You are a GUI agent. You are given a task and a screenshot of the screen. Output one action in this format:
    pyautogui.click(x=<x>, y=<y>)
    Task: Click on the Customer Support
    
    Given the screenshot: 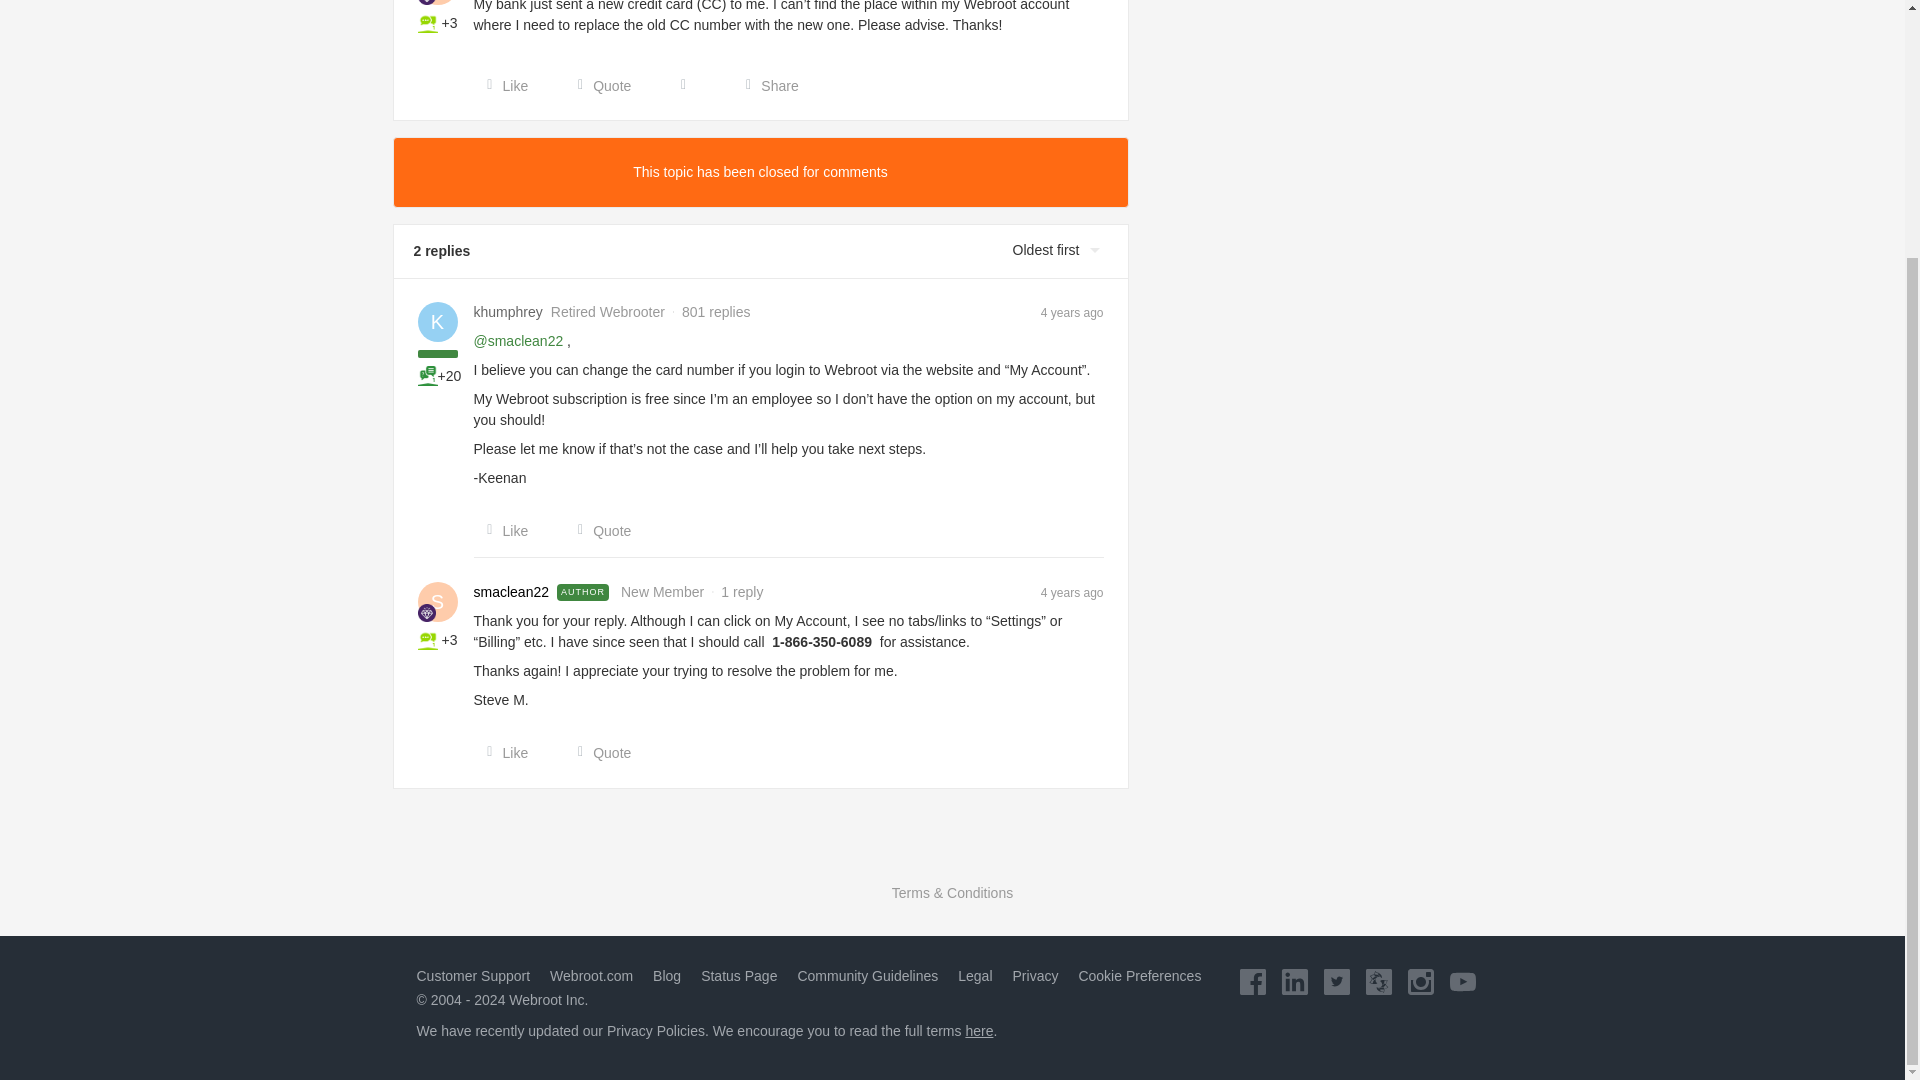 What is the action you would take?
    pyautogui.click(x=472, y=975)
    